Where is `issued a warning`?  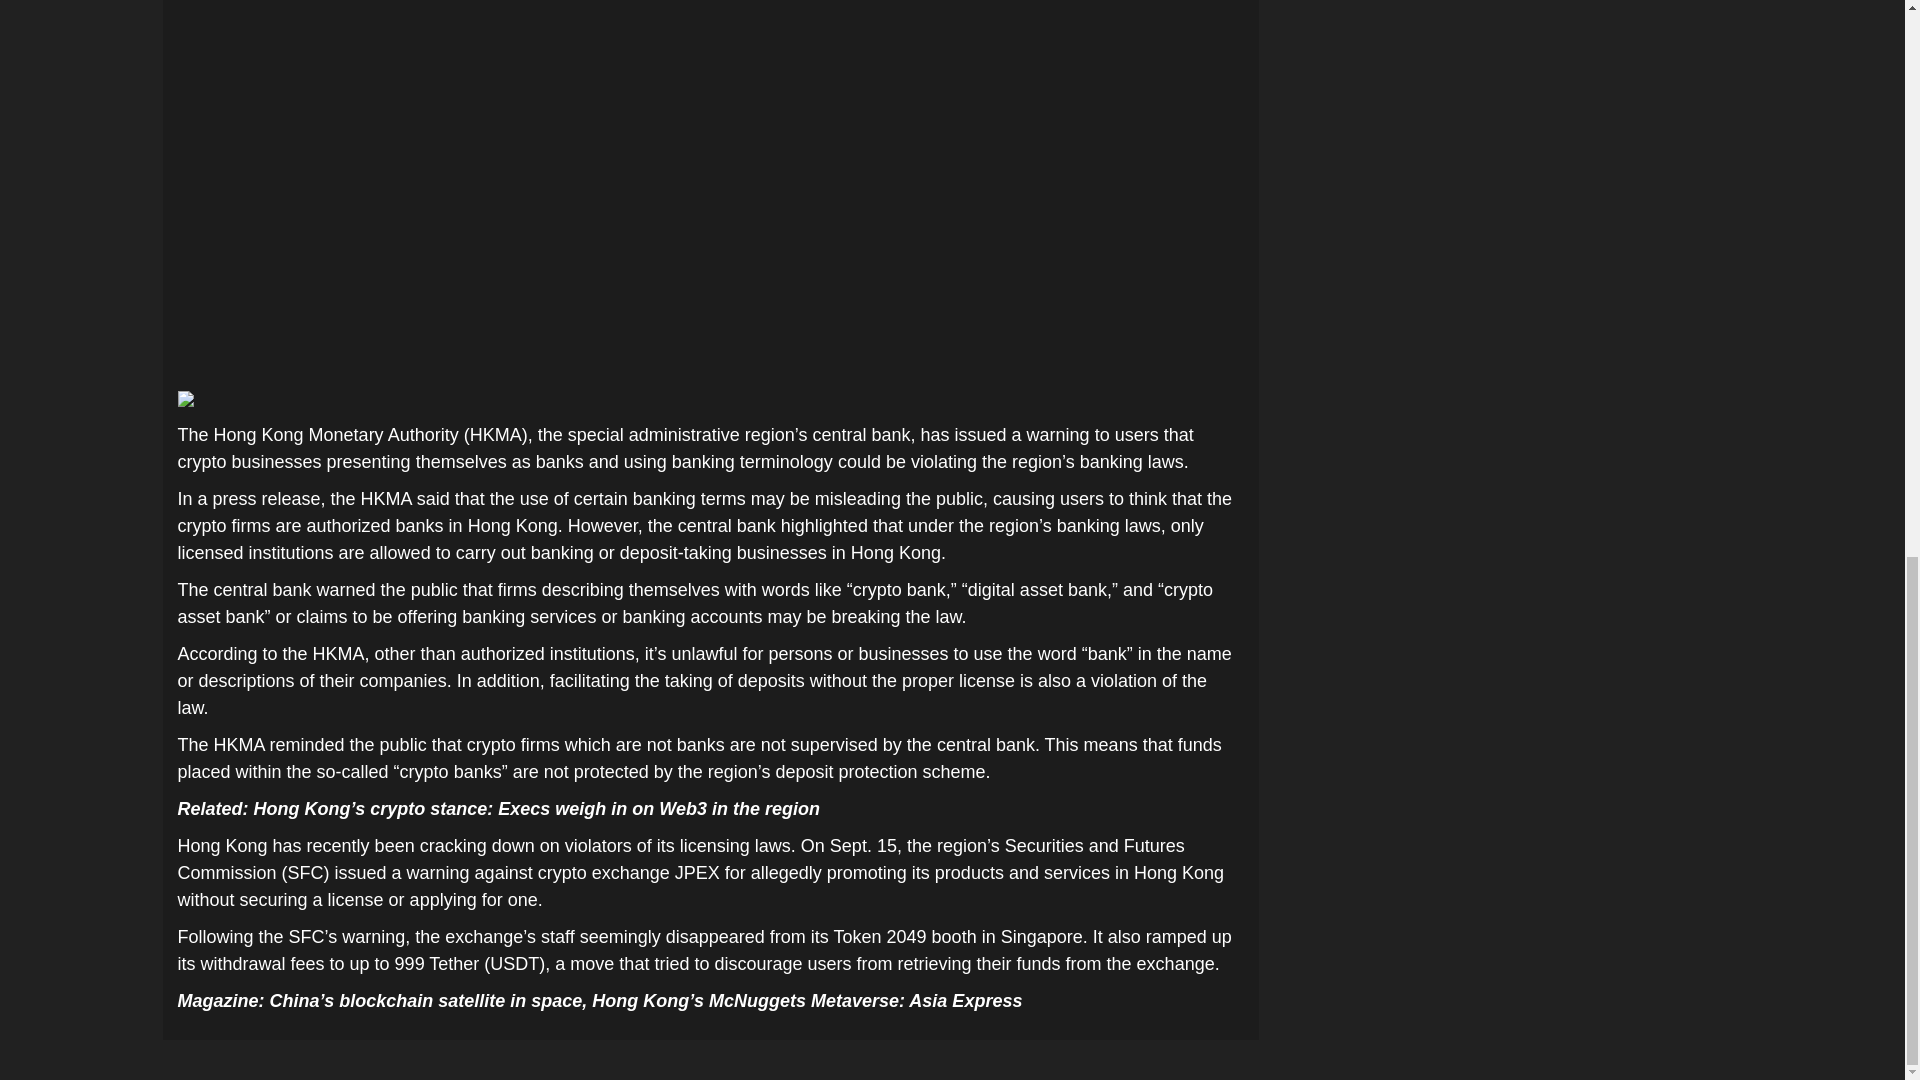
issued a warning is located at coordinates (402, 872).